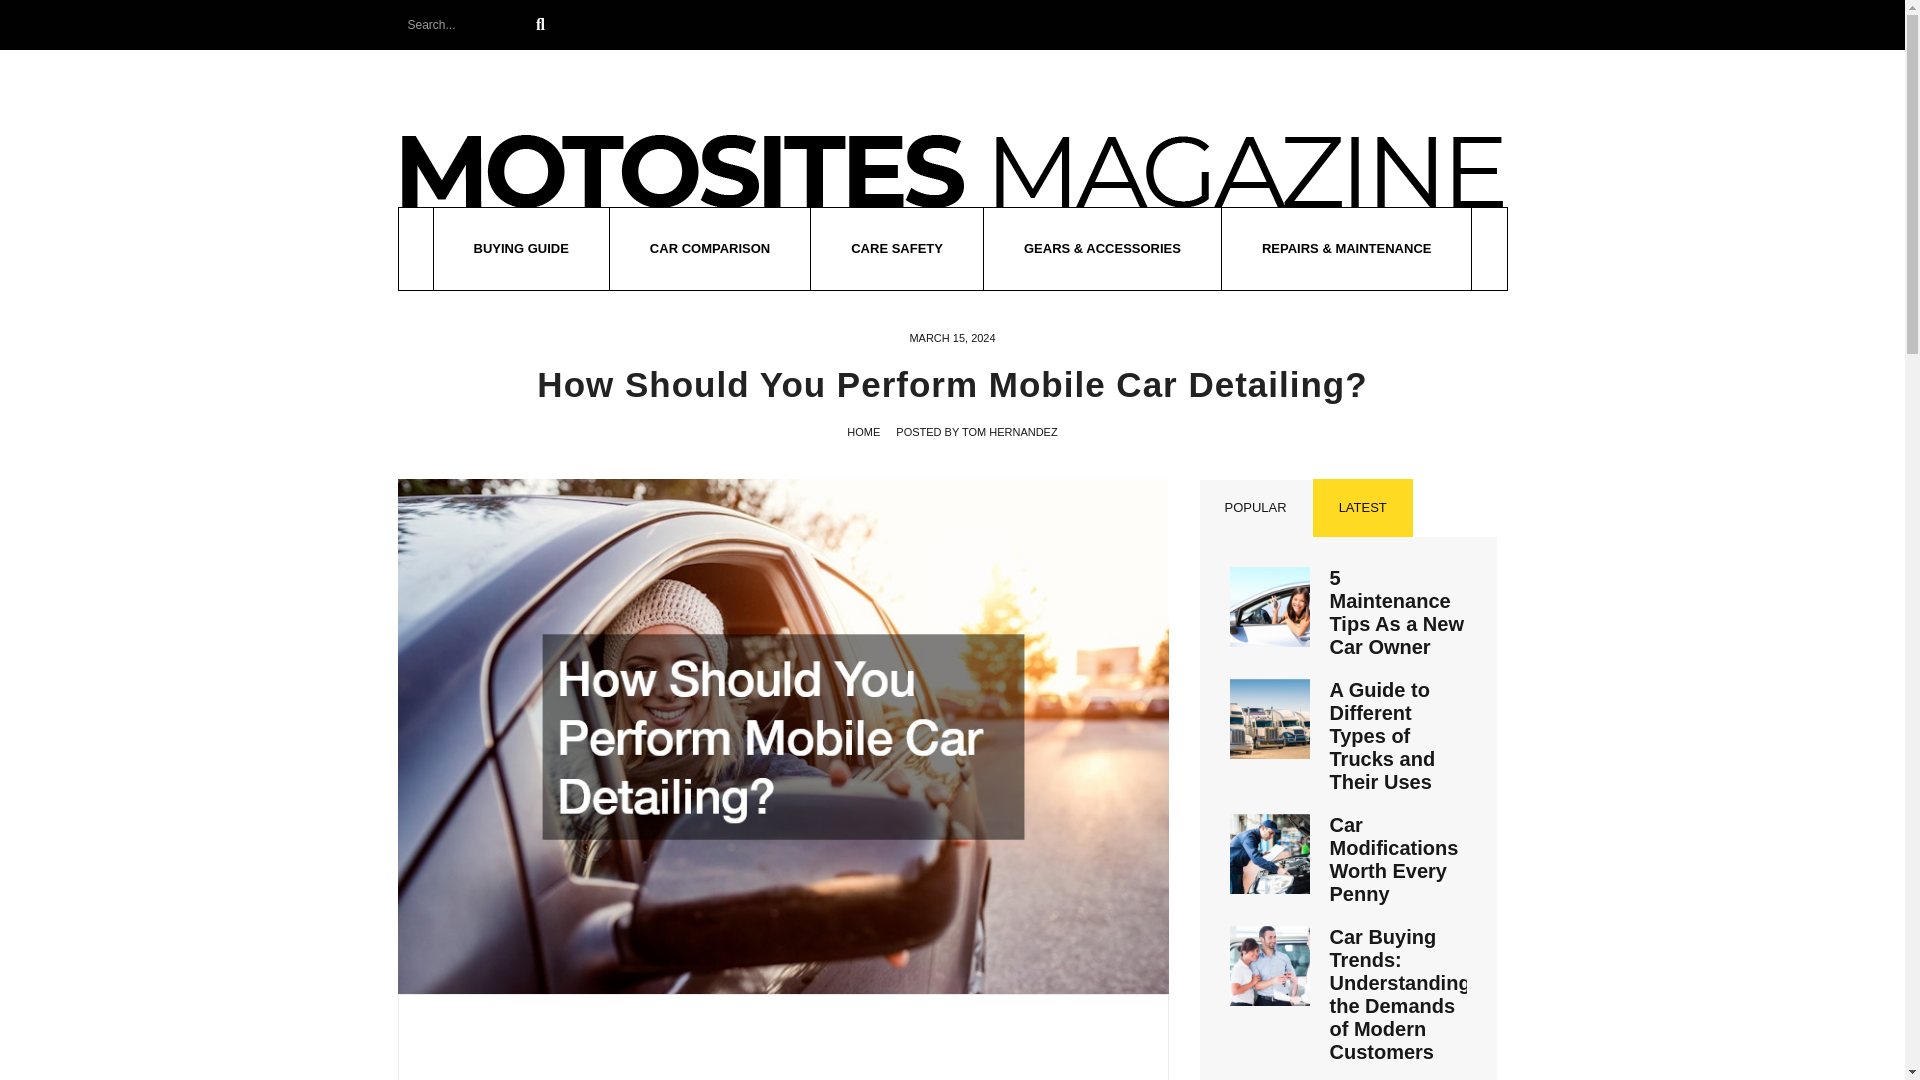  I want to click on CARE SAFETY, so click(896, 249).